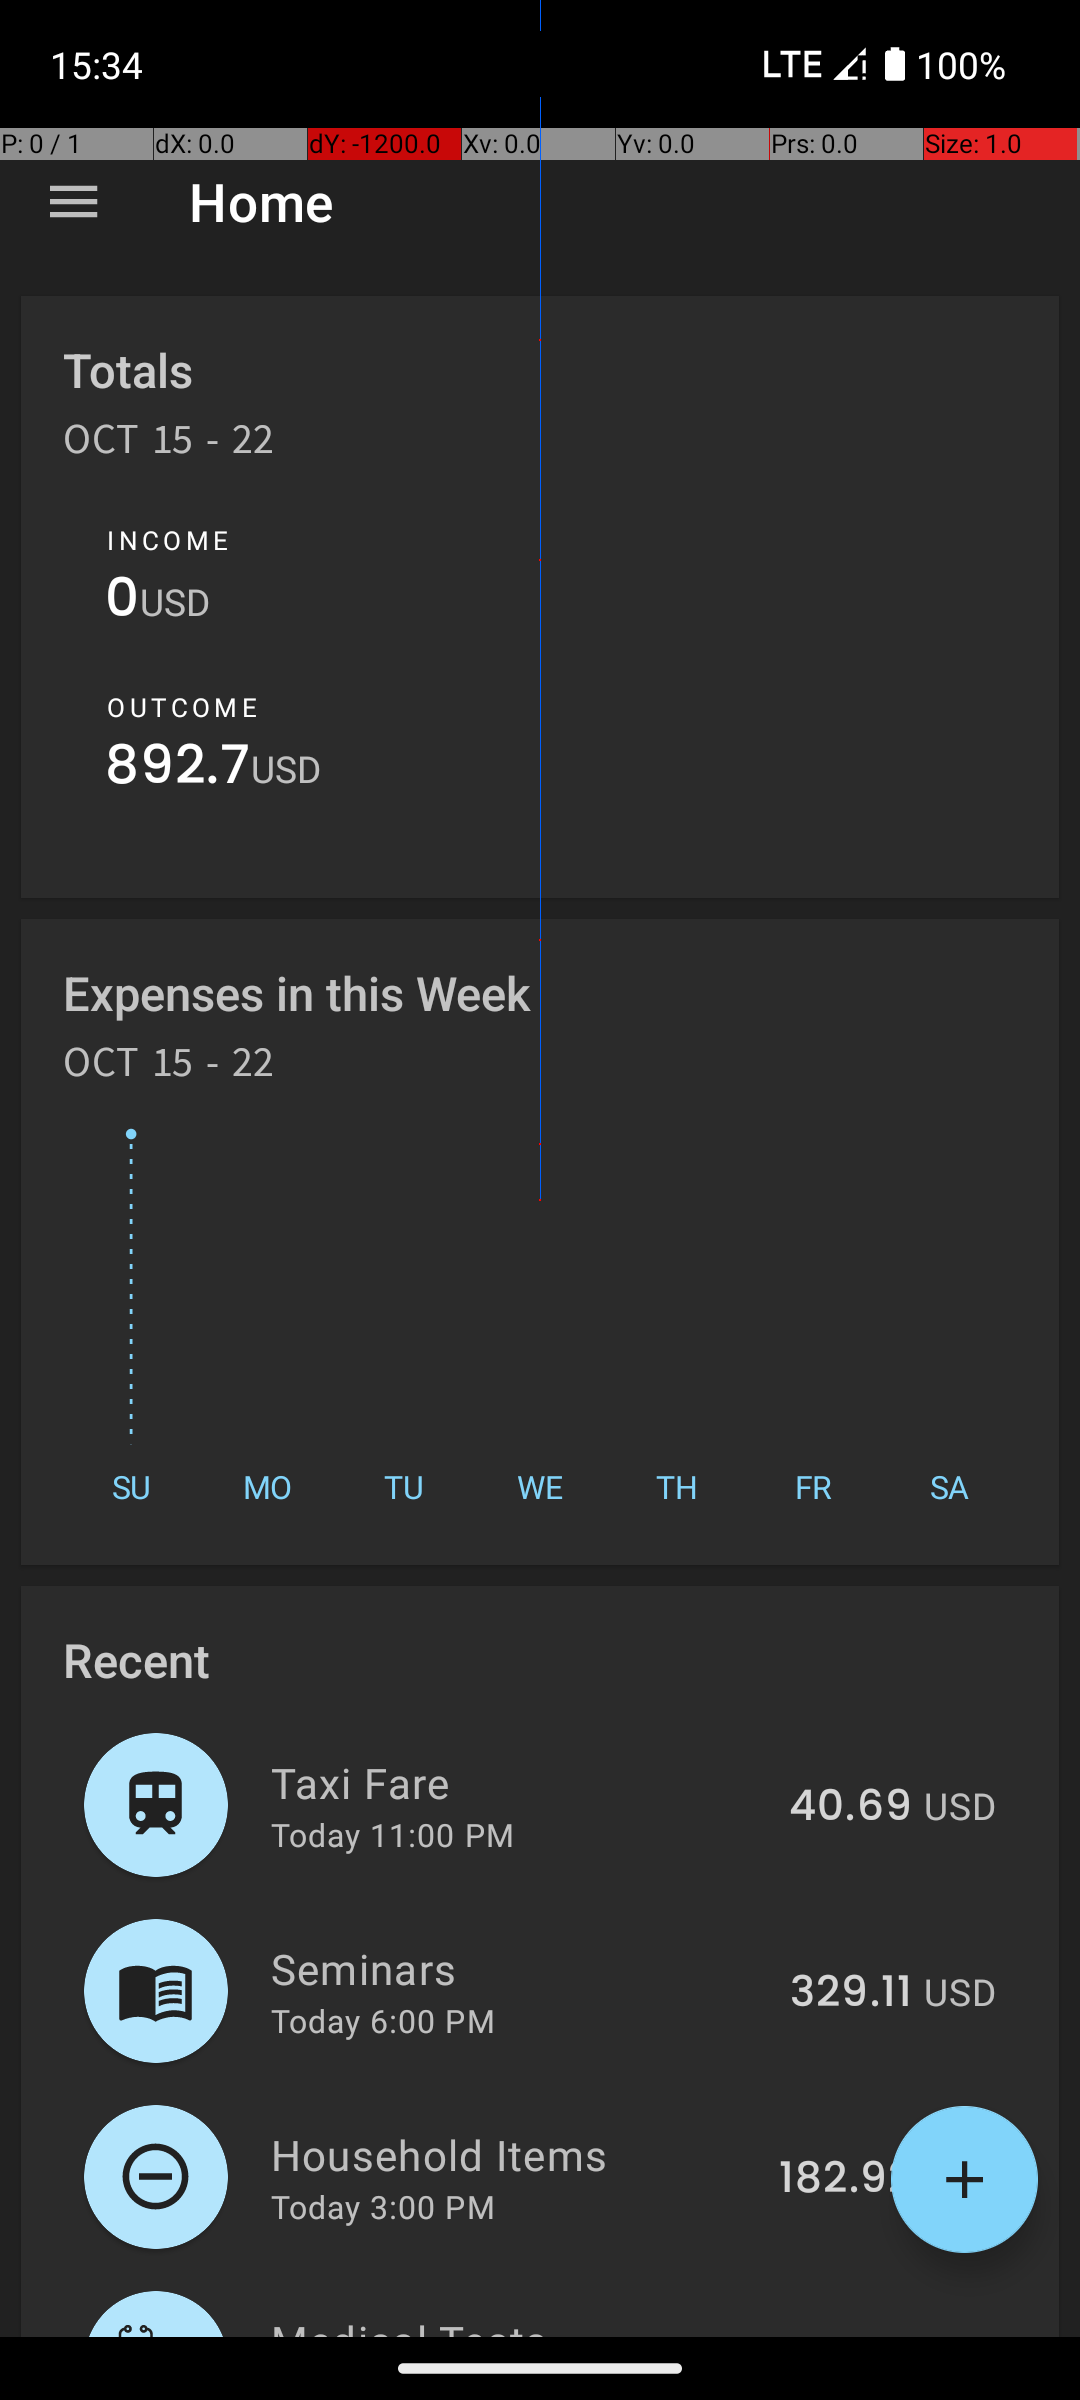  Describe the element at coordinates (846, 2179) in the screenshot. I see `182.92` at that location.